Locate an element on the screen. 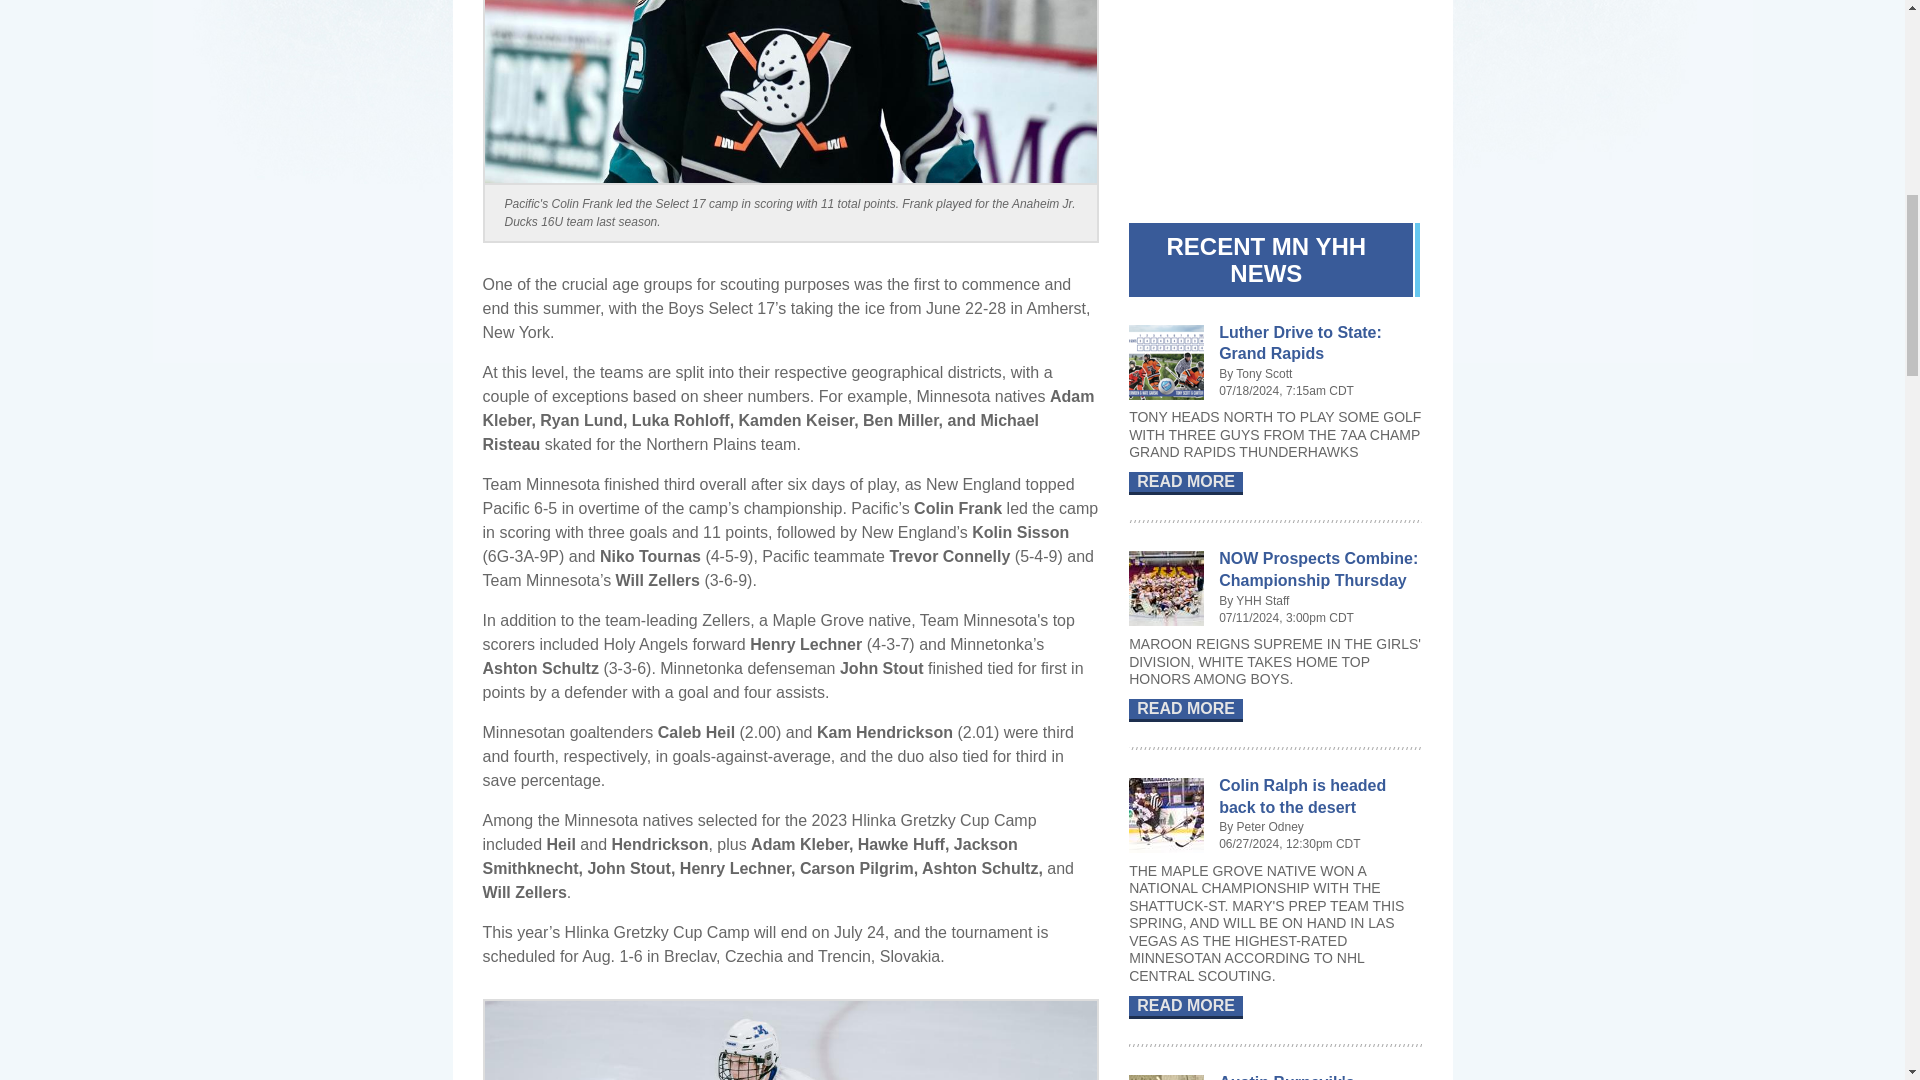 The height and width of the screenshot is (1080, 1920). READ MORE is located at coordinates (1185, 482).